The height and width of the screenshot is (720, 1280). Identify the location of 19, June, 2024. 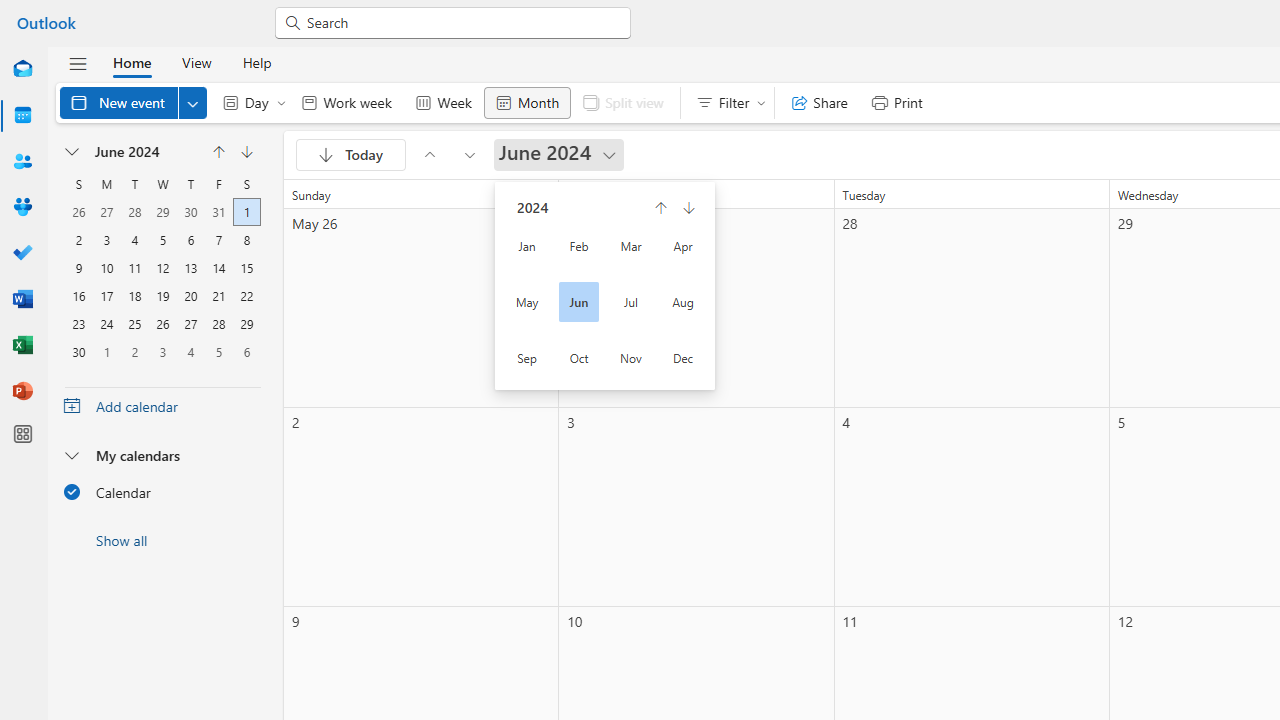
(162, 294).